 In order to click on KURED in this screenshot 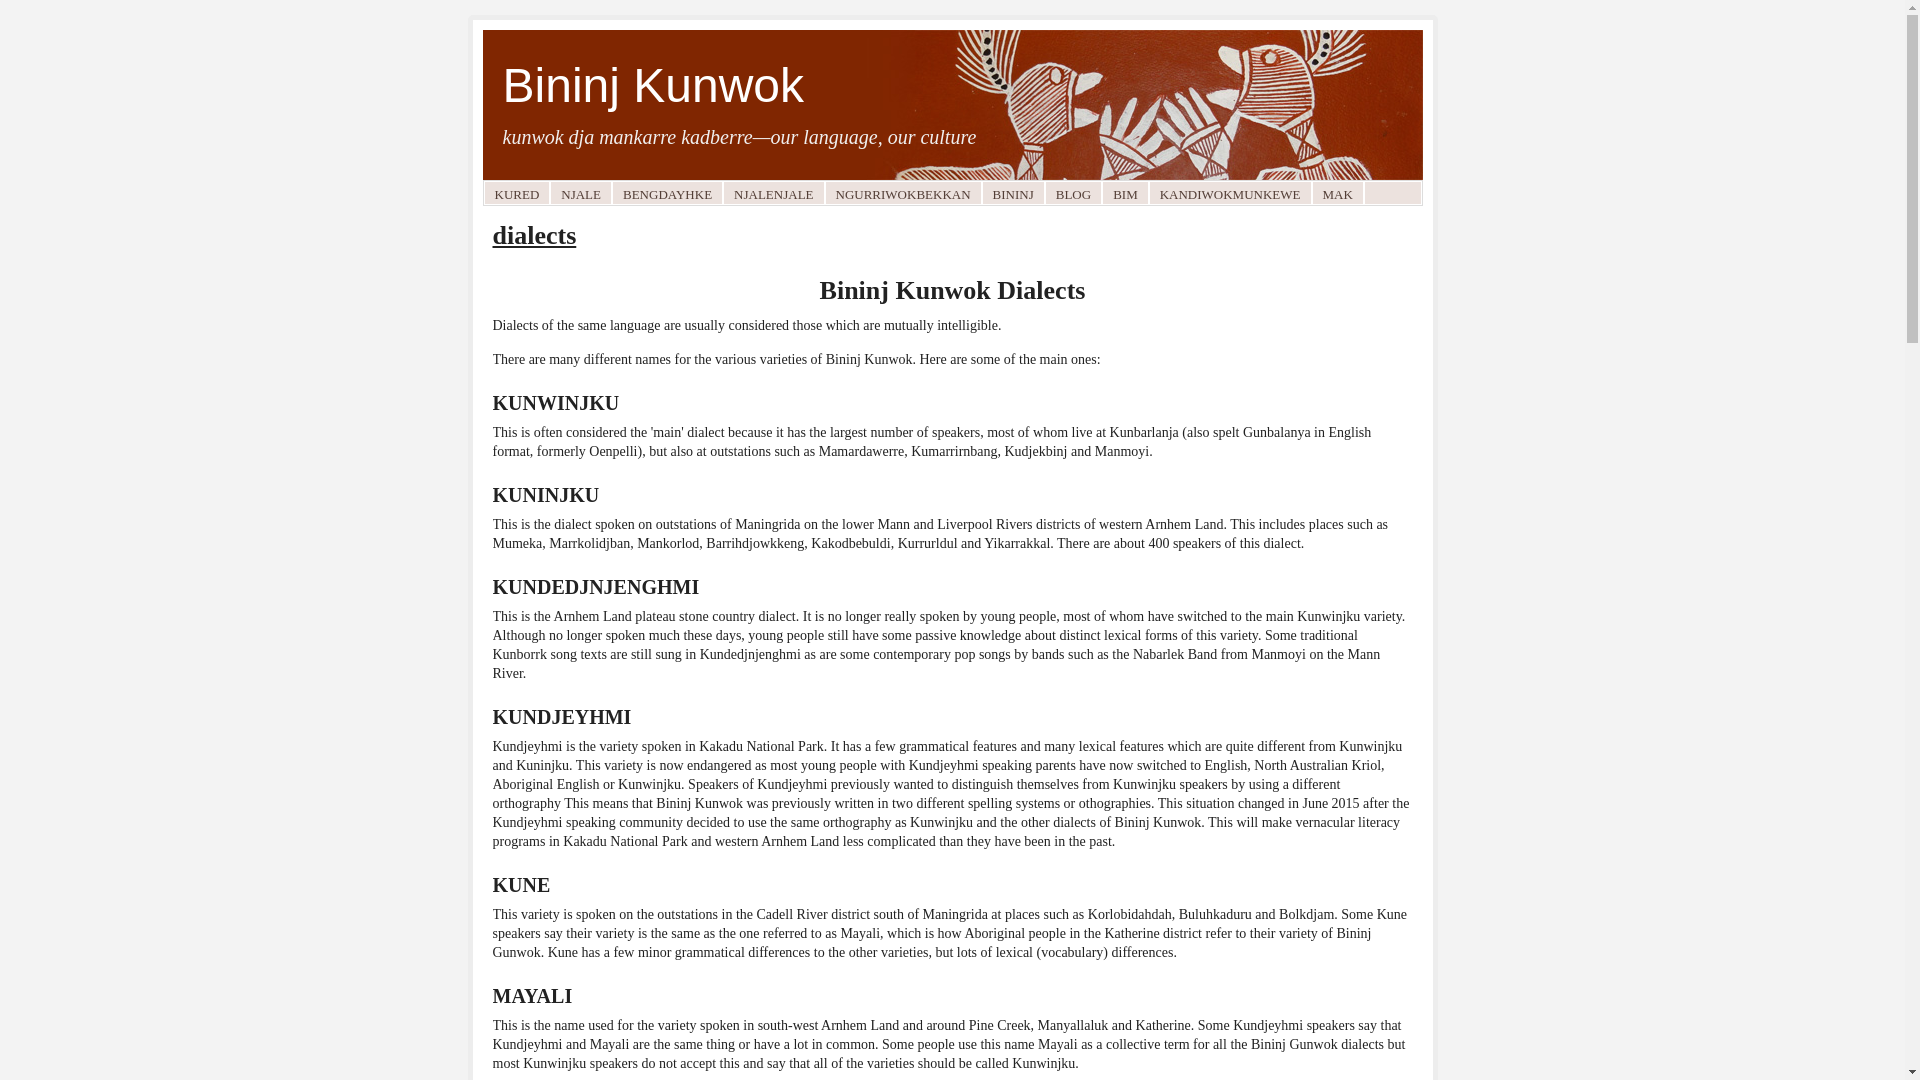, I will do `click(516, 193)`.